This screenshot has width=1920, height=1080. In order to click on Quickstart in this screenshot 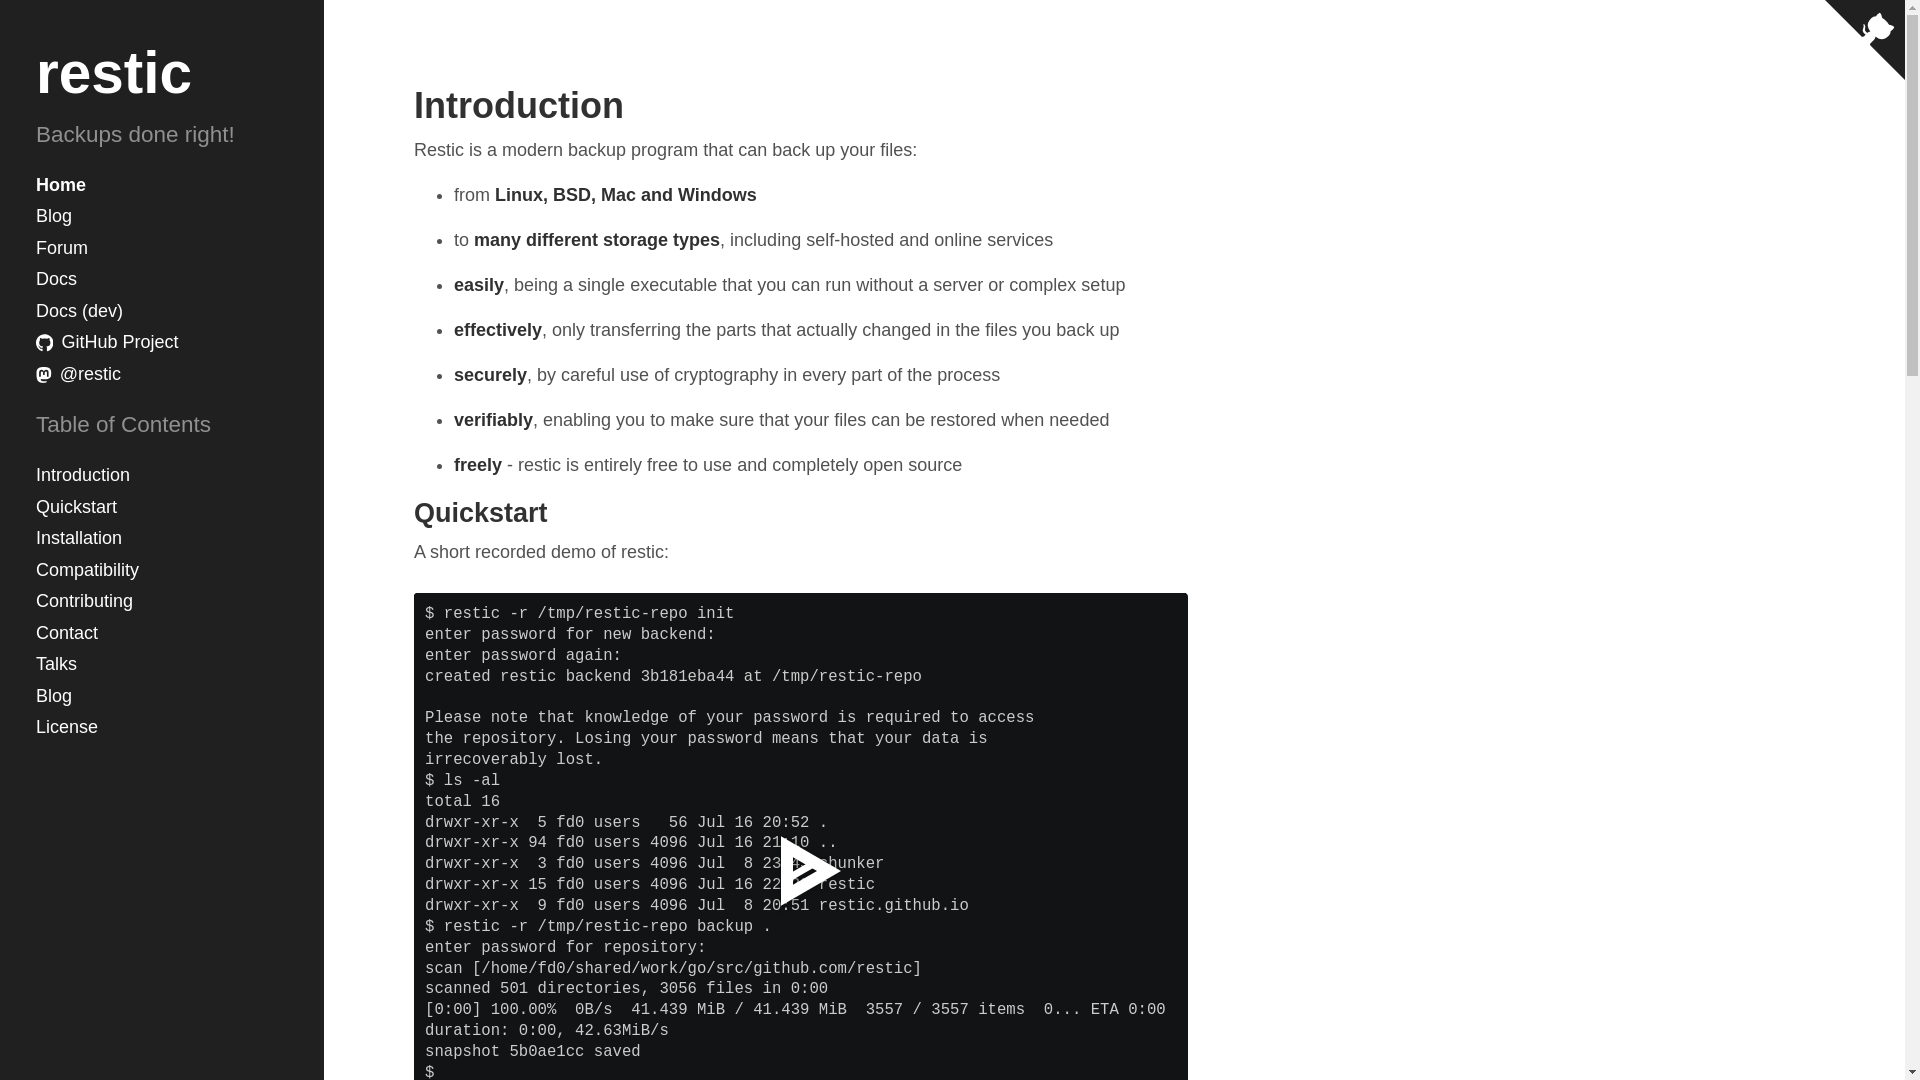, I will do `click(162, 508)`.